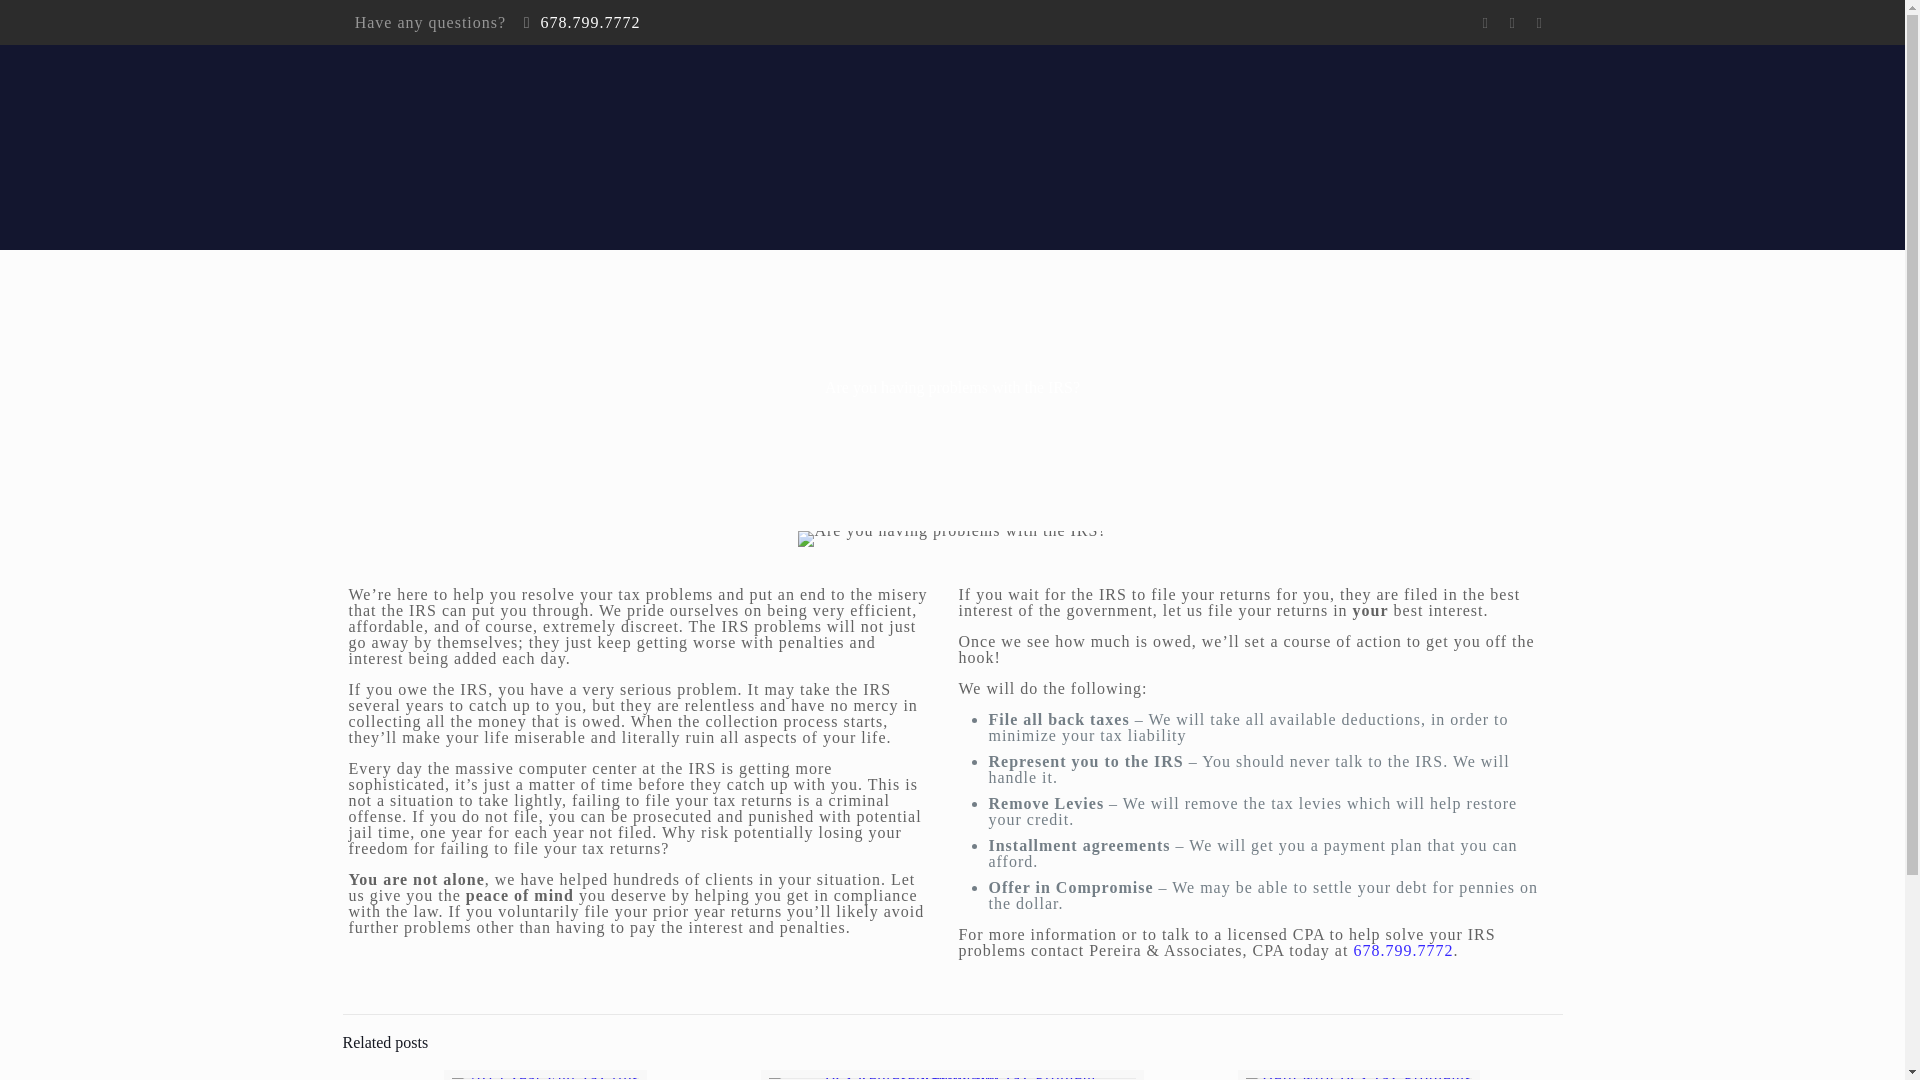  I want to click on Yelp, so click(1538, 23).